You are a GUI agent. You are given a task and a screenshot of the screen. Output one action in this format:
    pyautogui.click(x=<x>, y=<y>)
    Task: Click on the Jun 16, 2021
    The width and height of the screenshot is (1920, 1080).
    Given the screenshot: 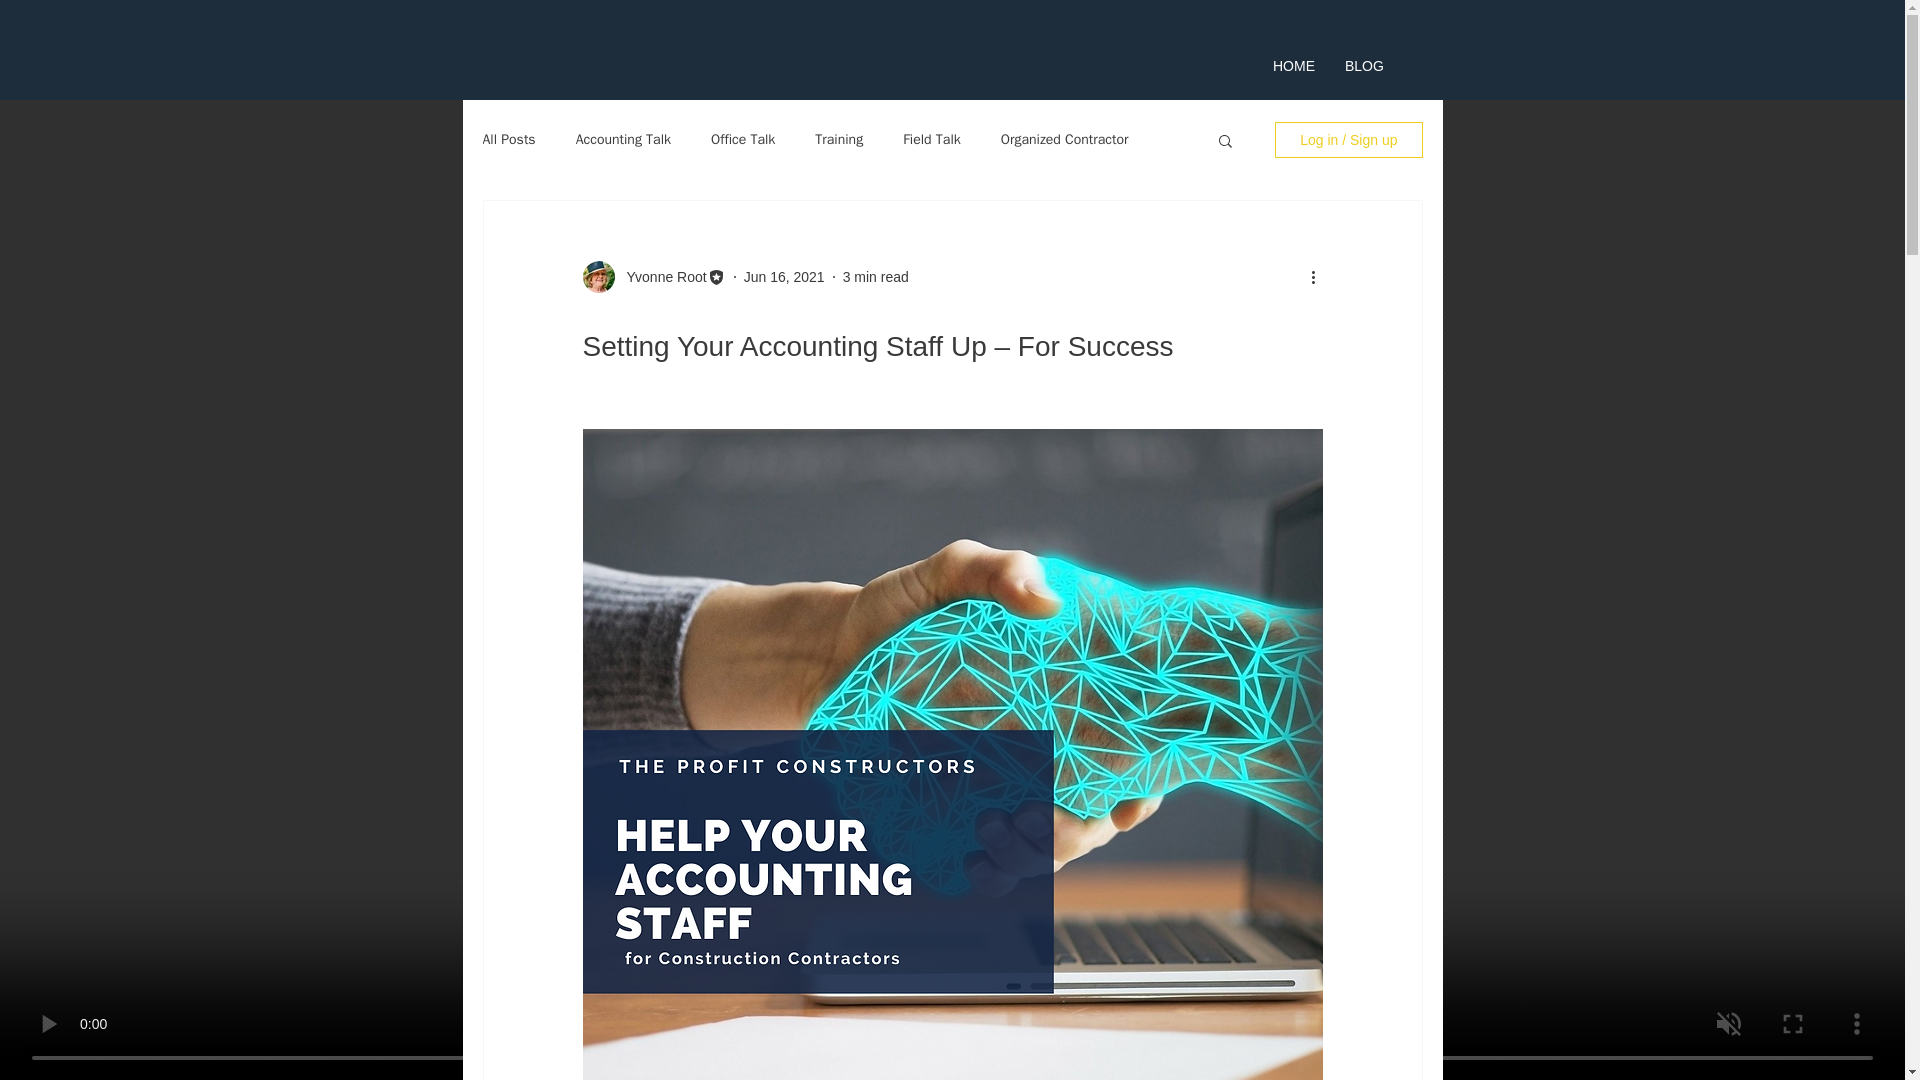 What is the action you would take?
    pyautogui.click(x=784, y=276)
    